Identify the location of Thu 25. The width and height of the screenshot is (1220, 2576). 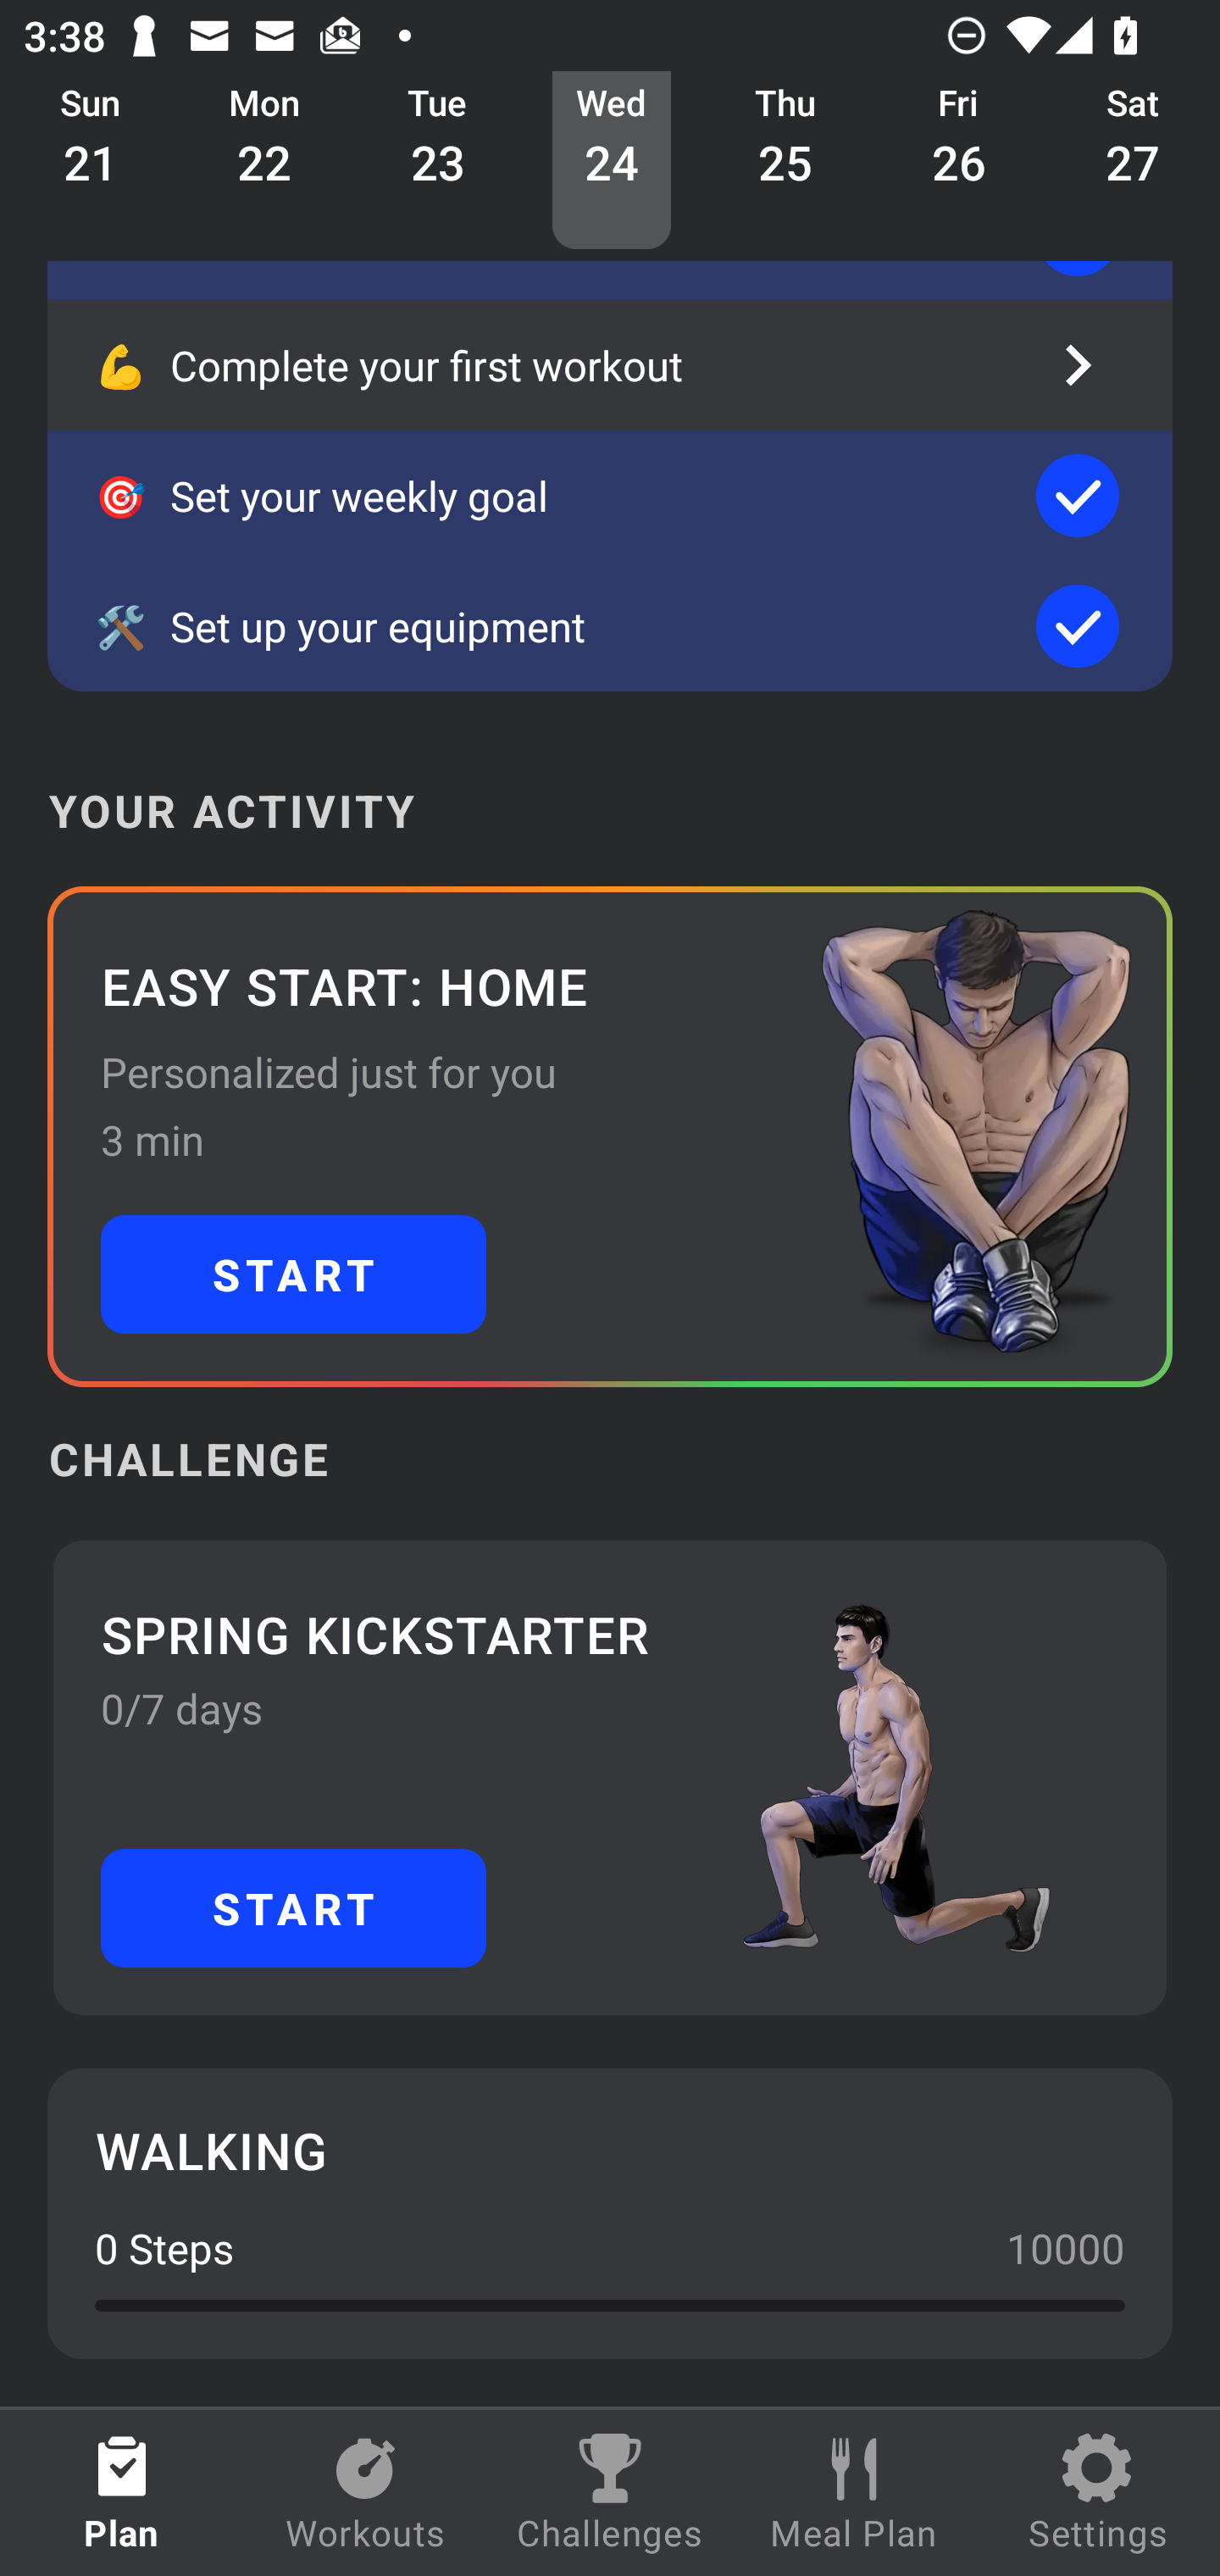
(785, 161).